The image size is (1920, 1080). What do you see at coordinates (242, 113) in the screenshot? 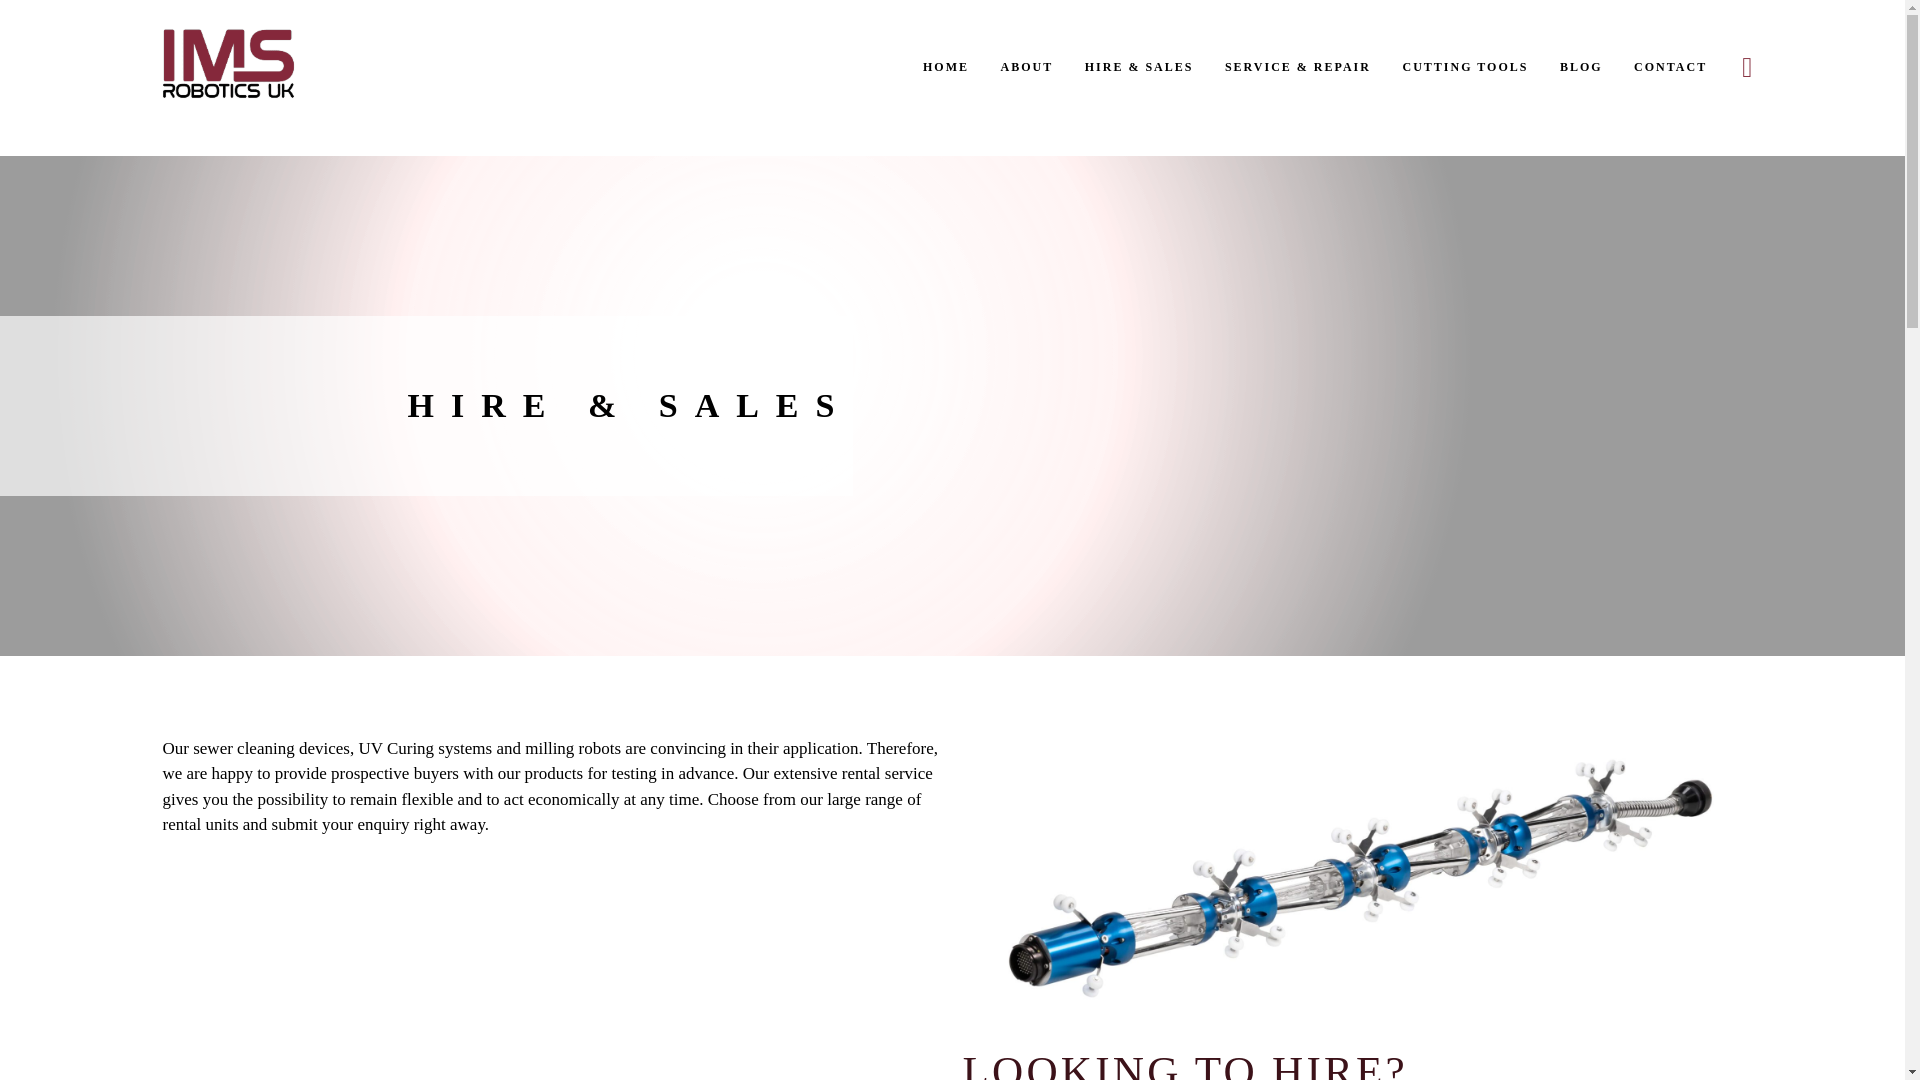
I see `IMS Robotics UK` at bounding box center [242, 113].